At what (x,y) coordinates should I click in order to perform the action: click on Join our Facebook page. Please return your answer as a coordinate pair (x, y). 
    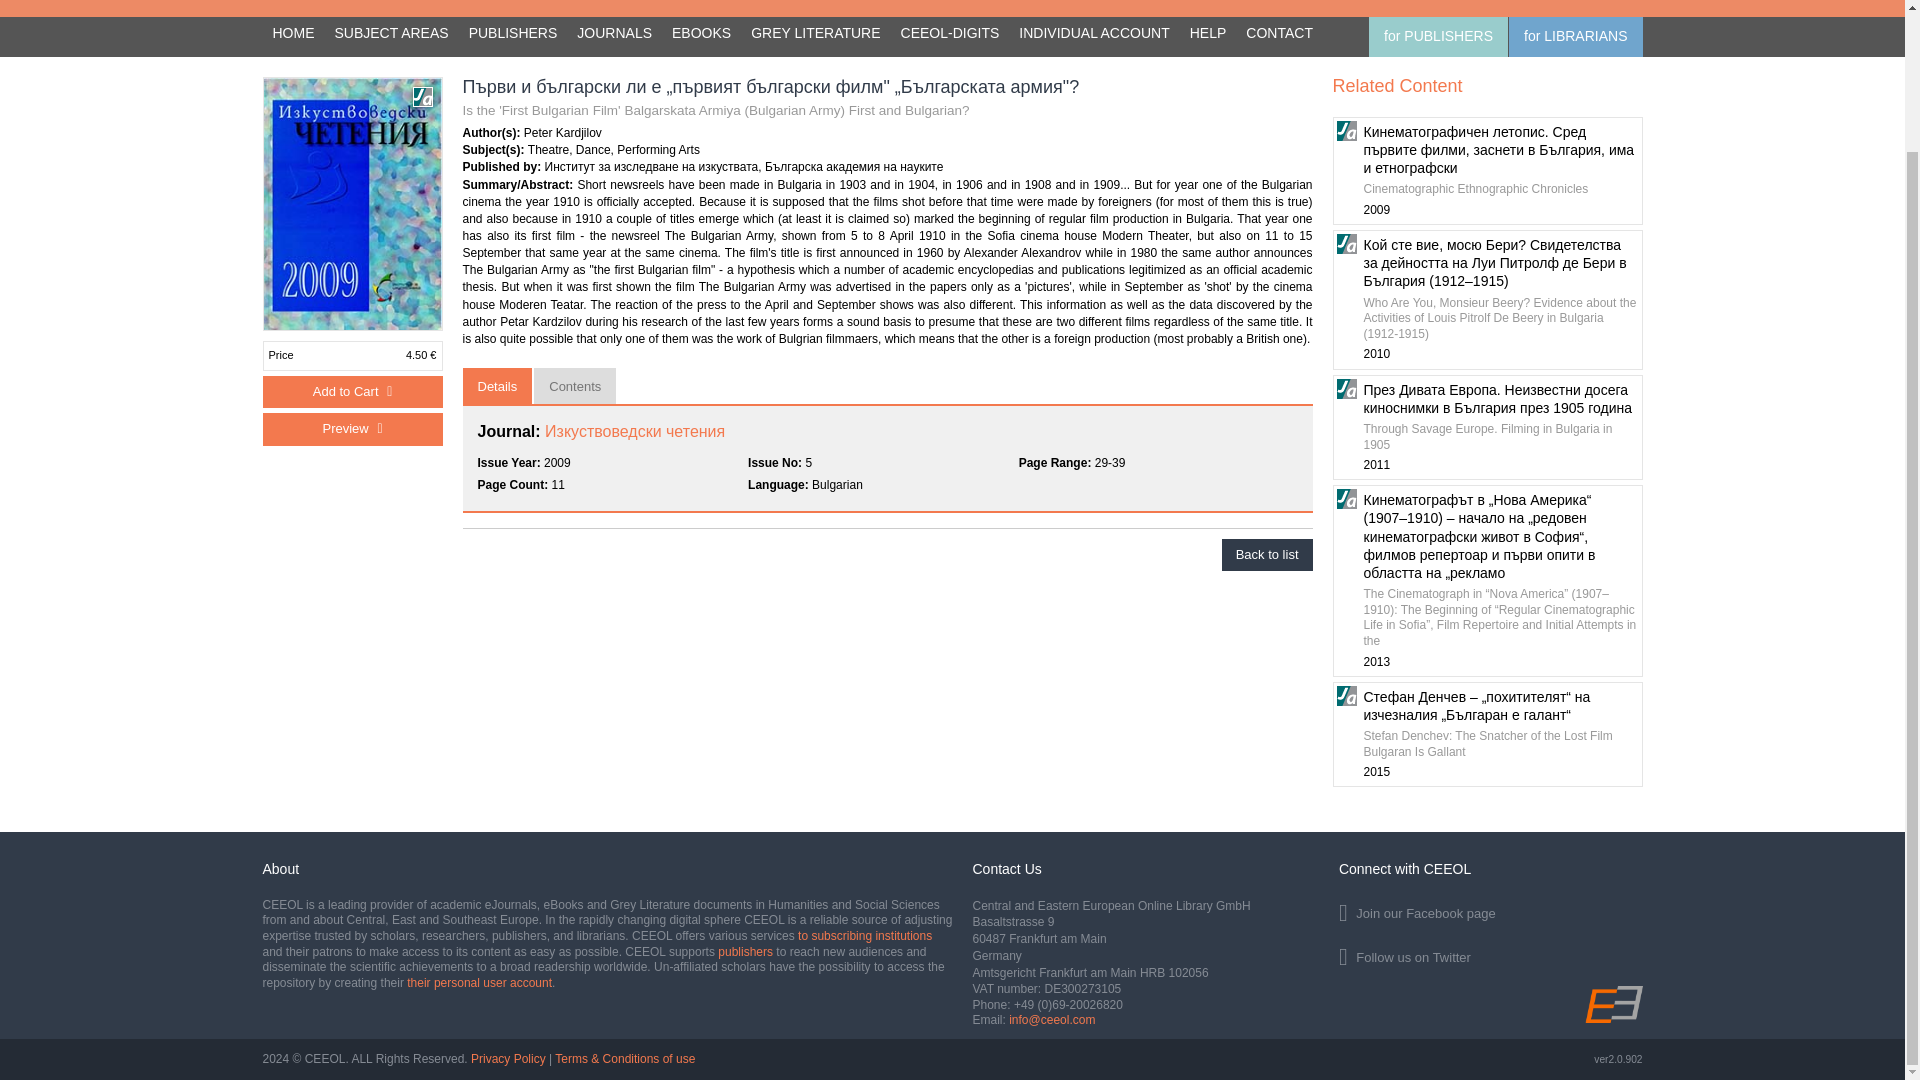
    Looking at the image, I should click on (1490, 910).